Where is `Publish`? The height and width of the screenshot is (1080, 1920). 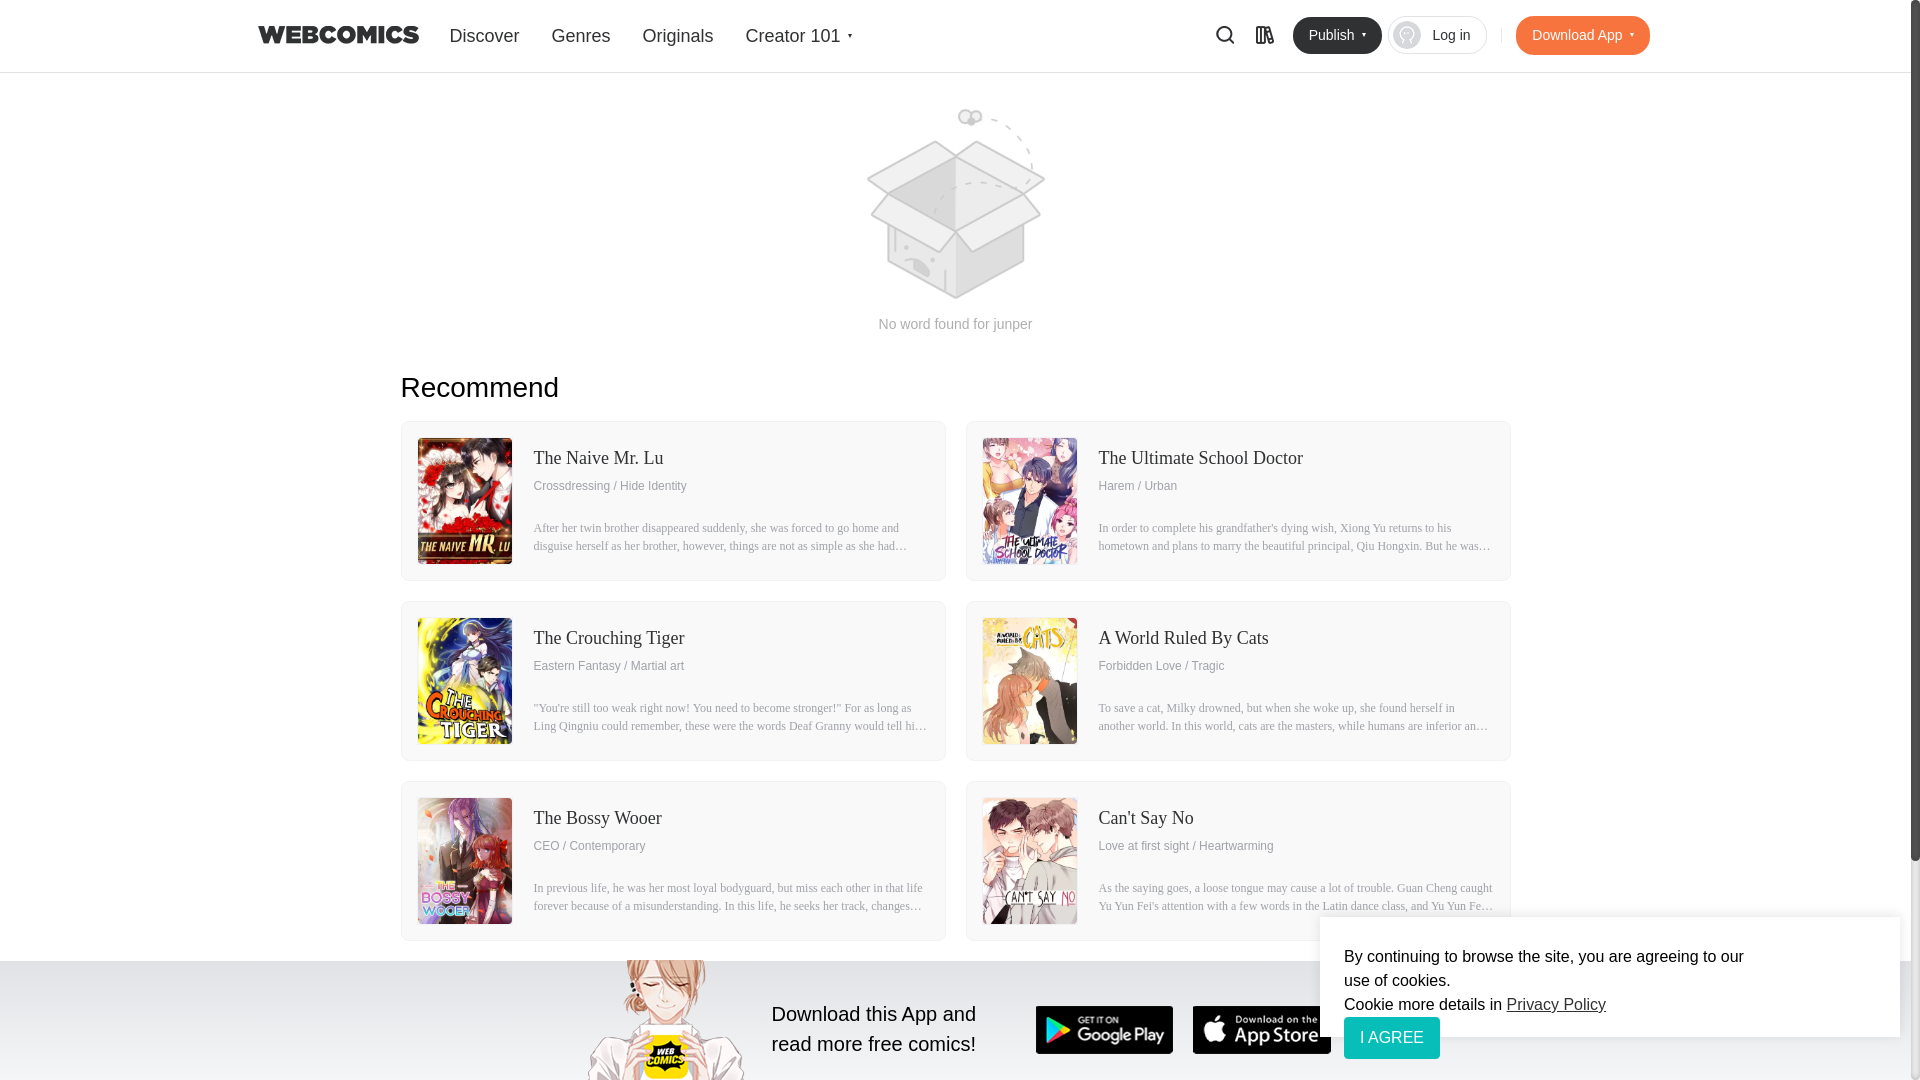 Publish is located at coordinates (1337, 36).